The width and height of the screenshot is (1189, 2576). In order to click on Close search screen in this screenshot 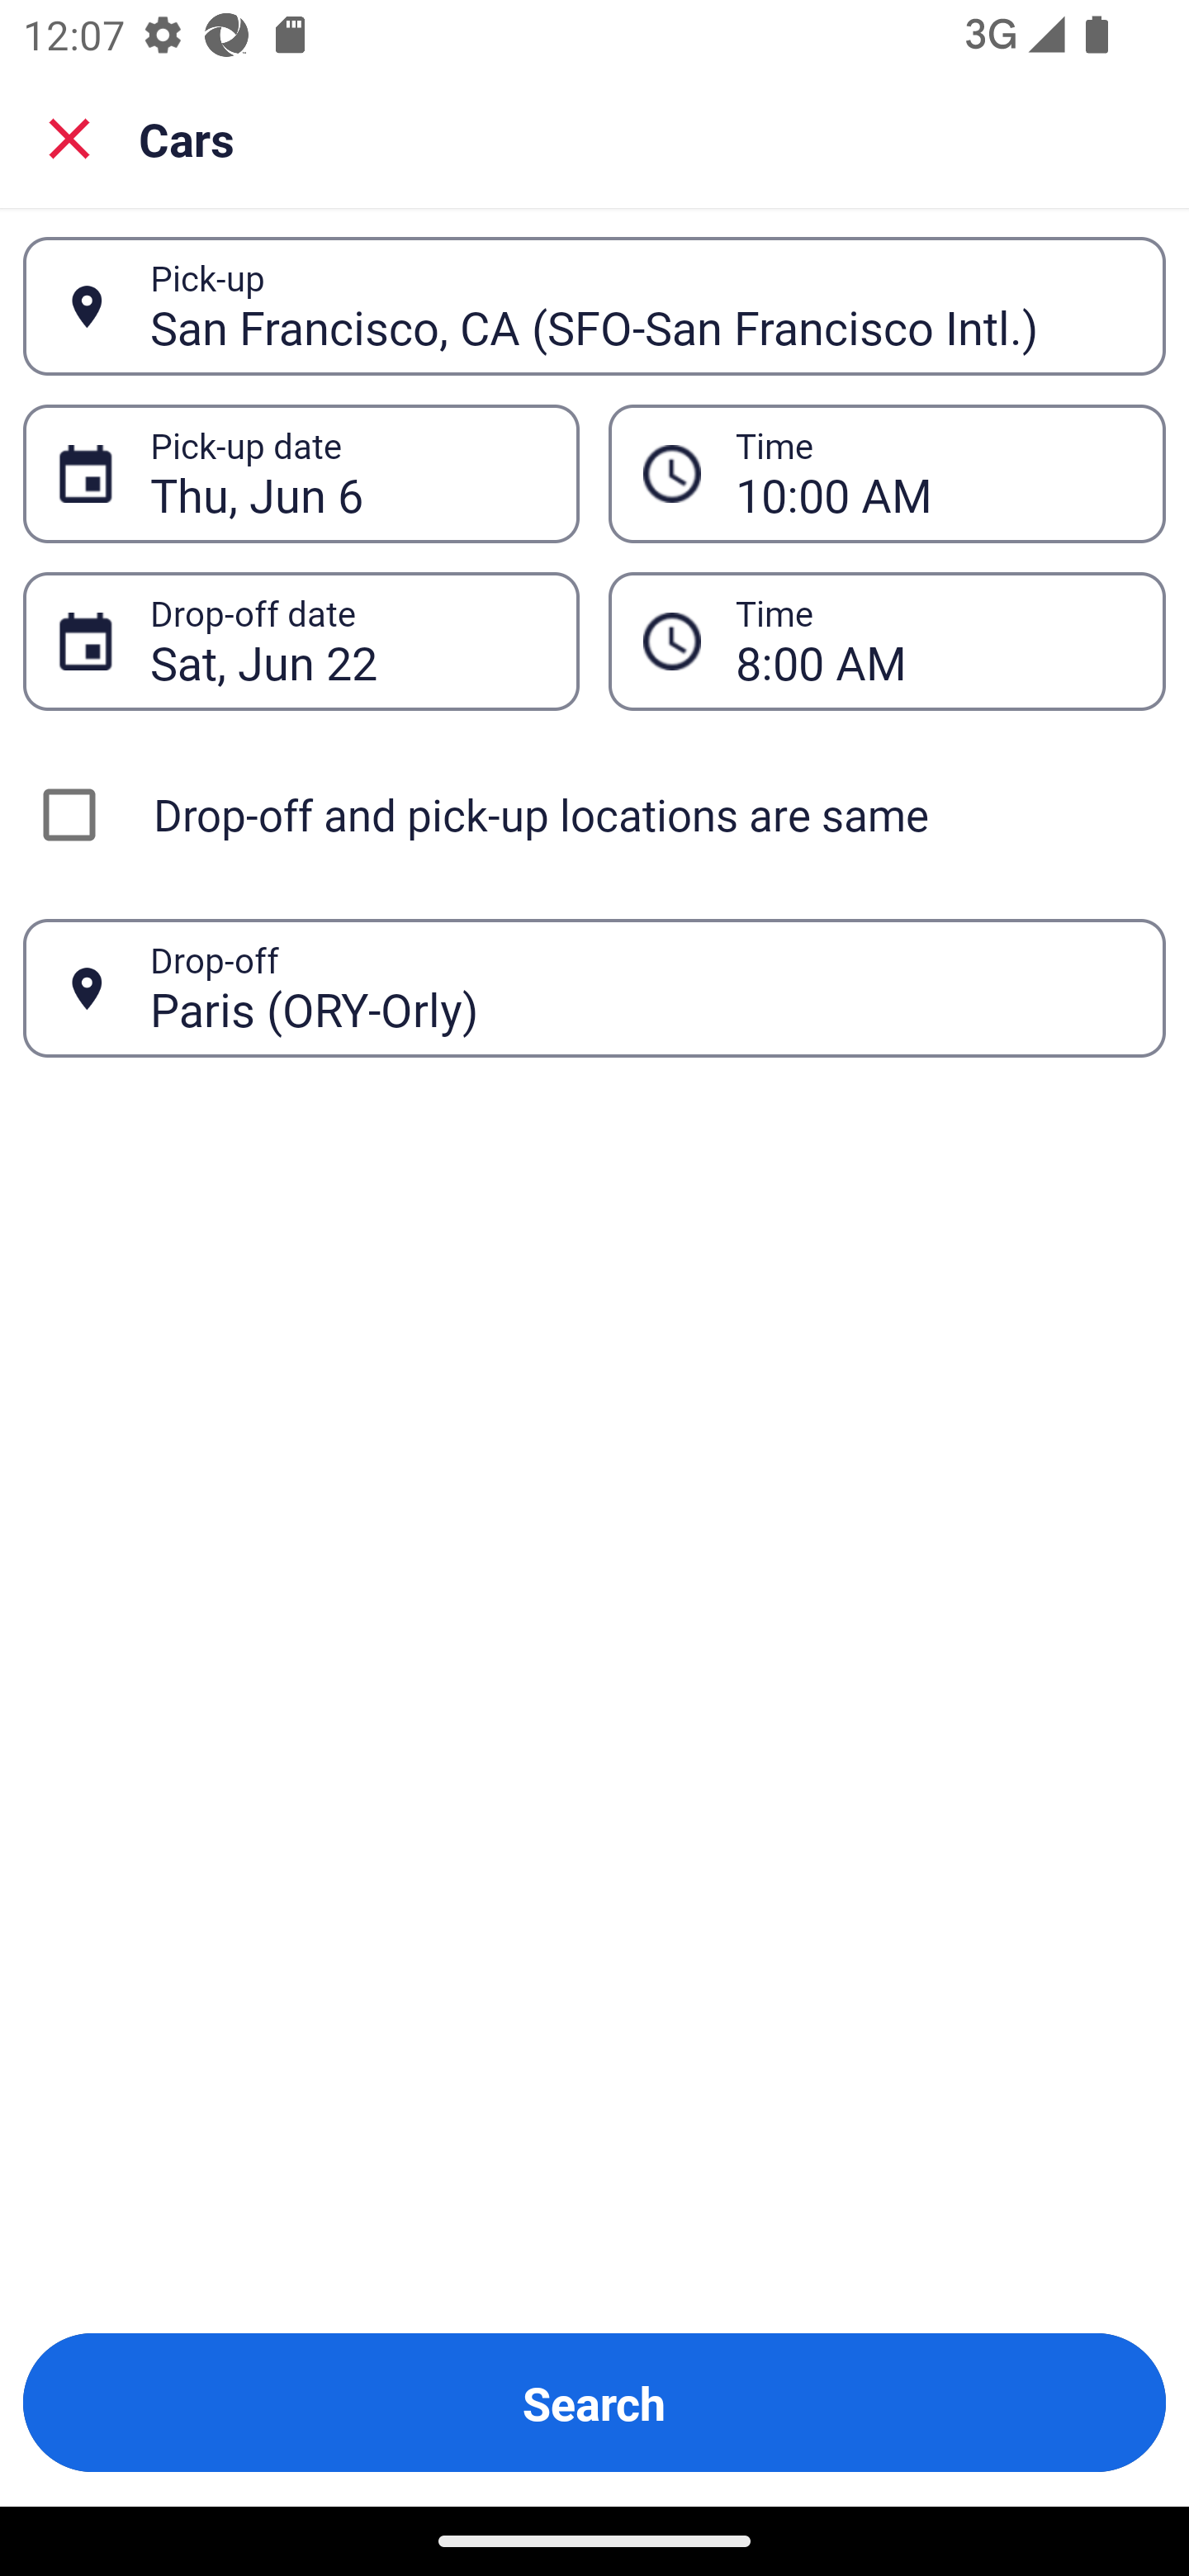, I will do `click(69, 139)`.